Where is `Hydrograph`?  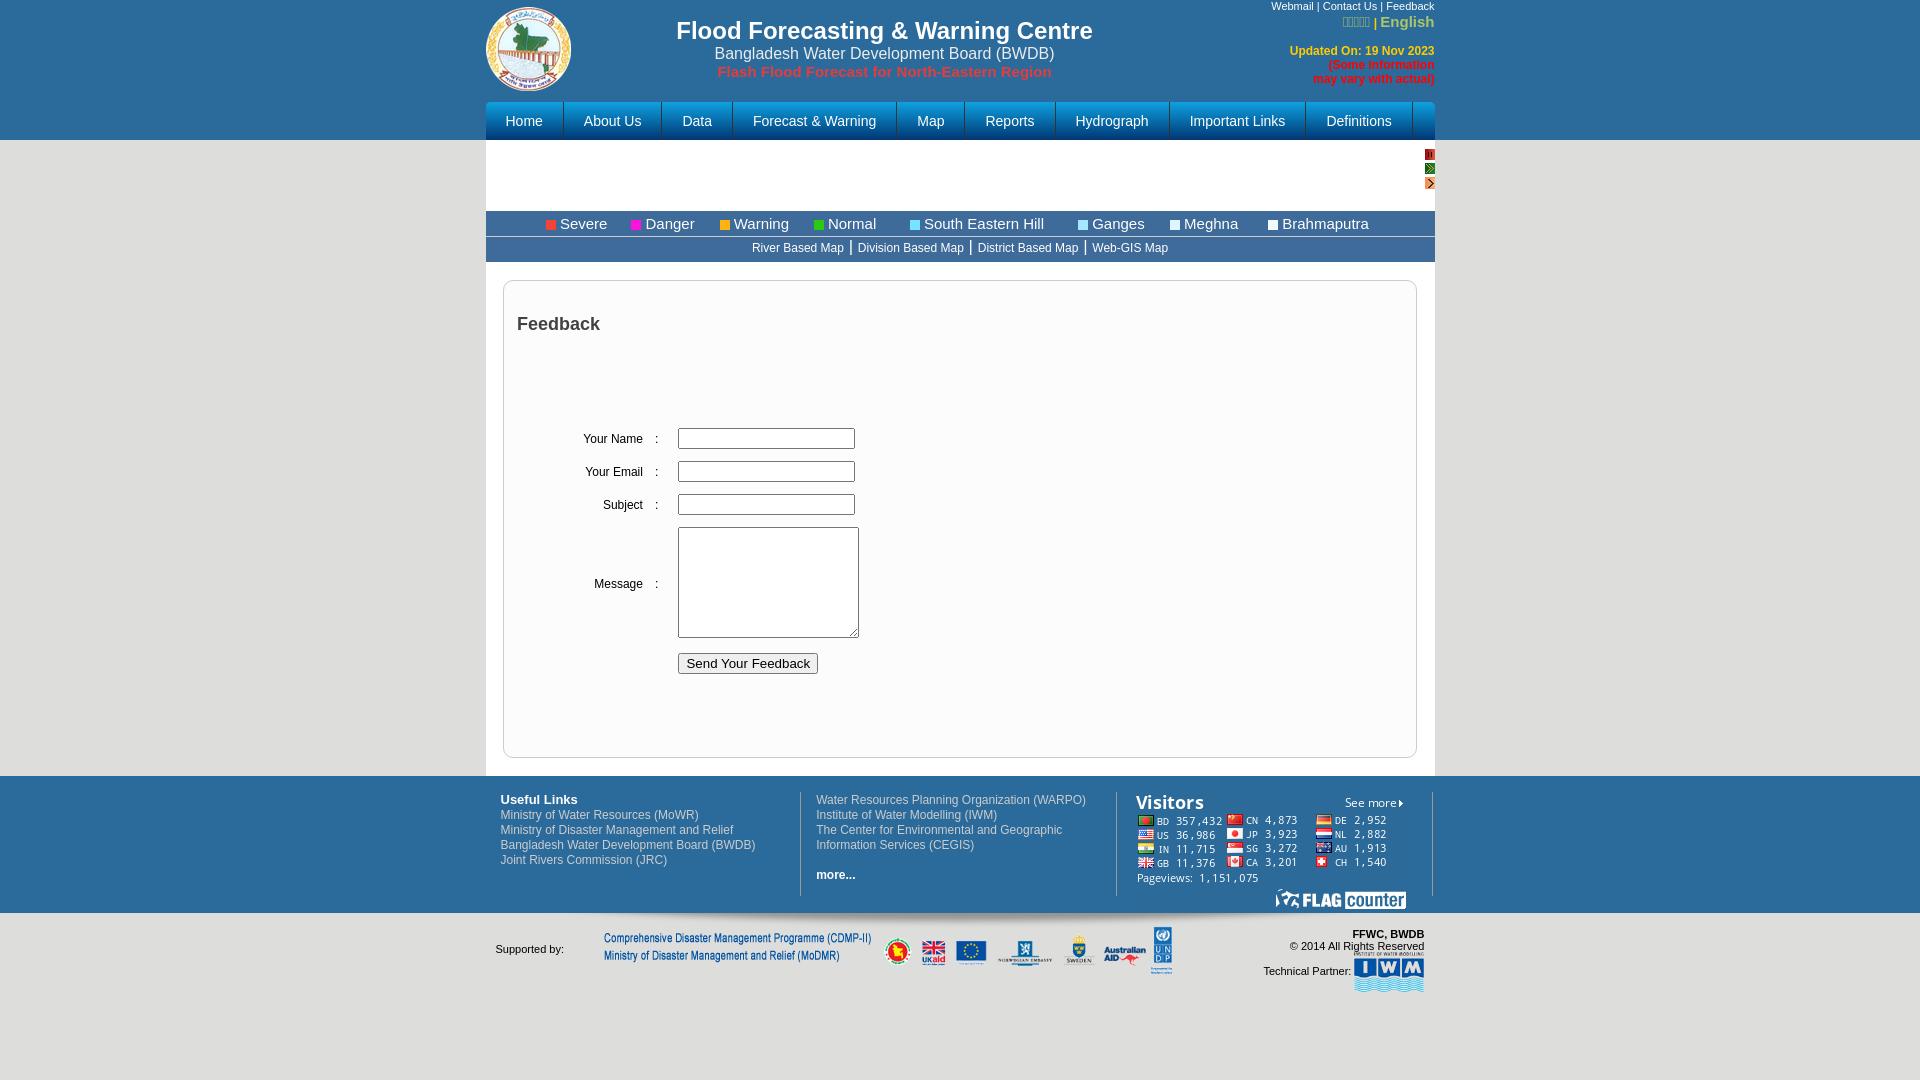 Hydrograph is located at coordinates (1112, 121).